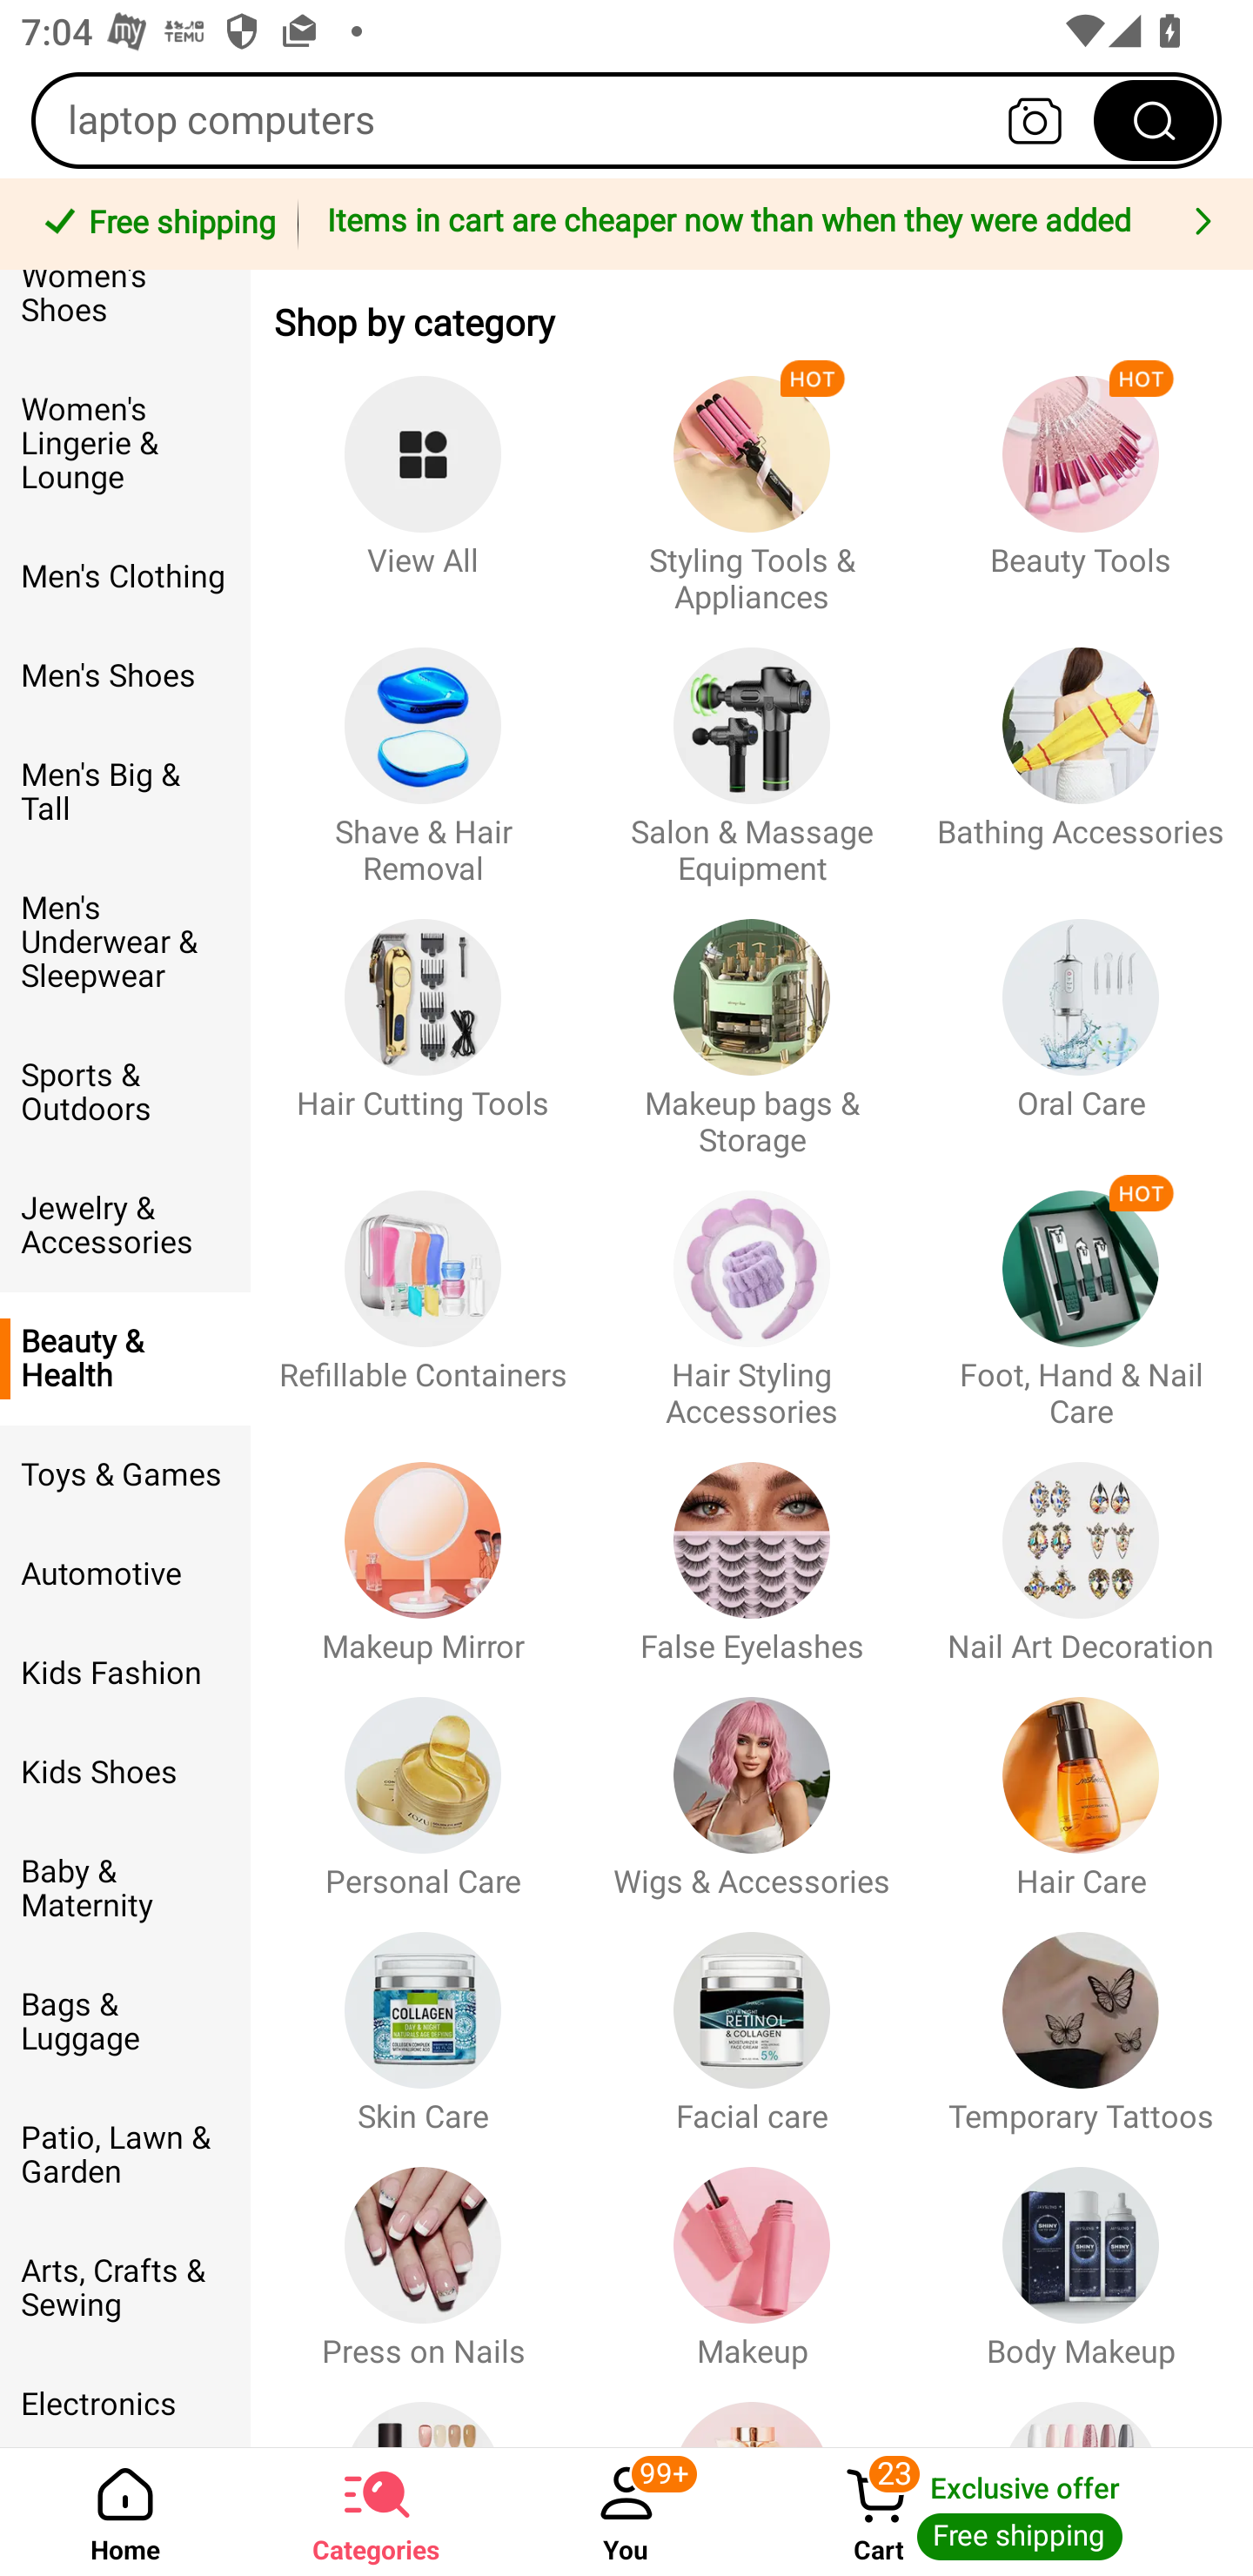 The image size is (1253, 2576). What do you see at coordinates (125, 315) in the screenshot?
I see `Women's Shoes` at bounding box center [125, 315].